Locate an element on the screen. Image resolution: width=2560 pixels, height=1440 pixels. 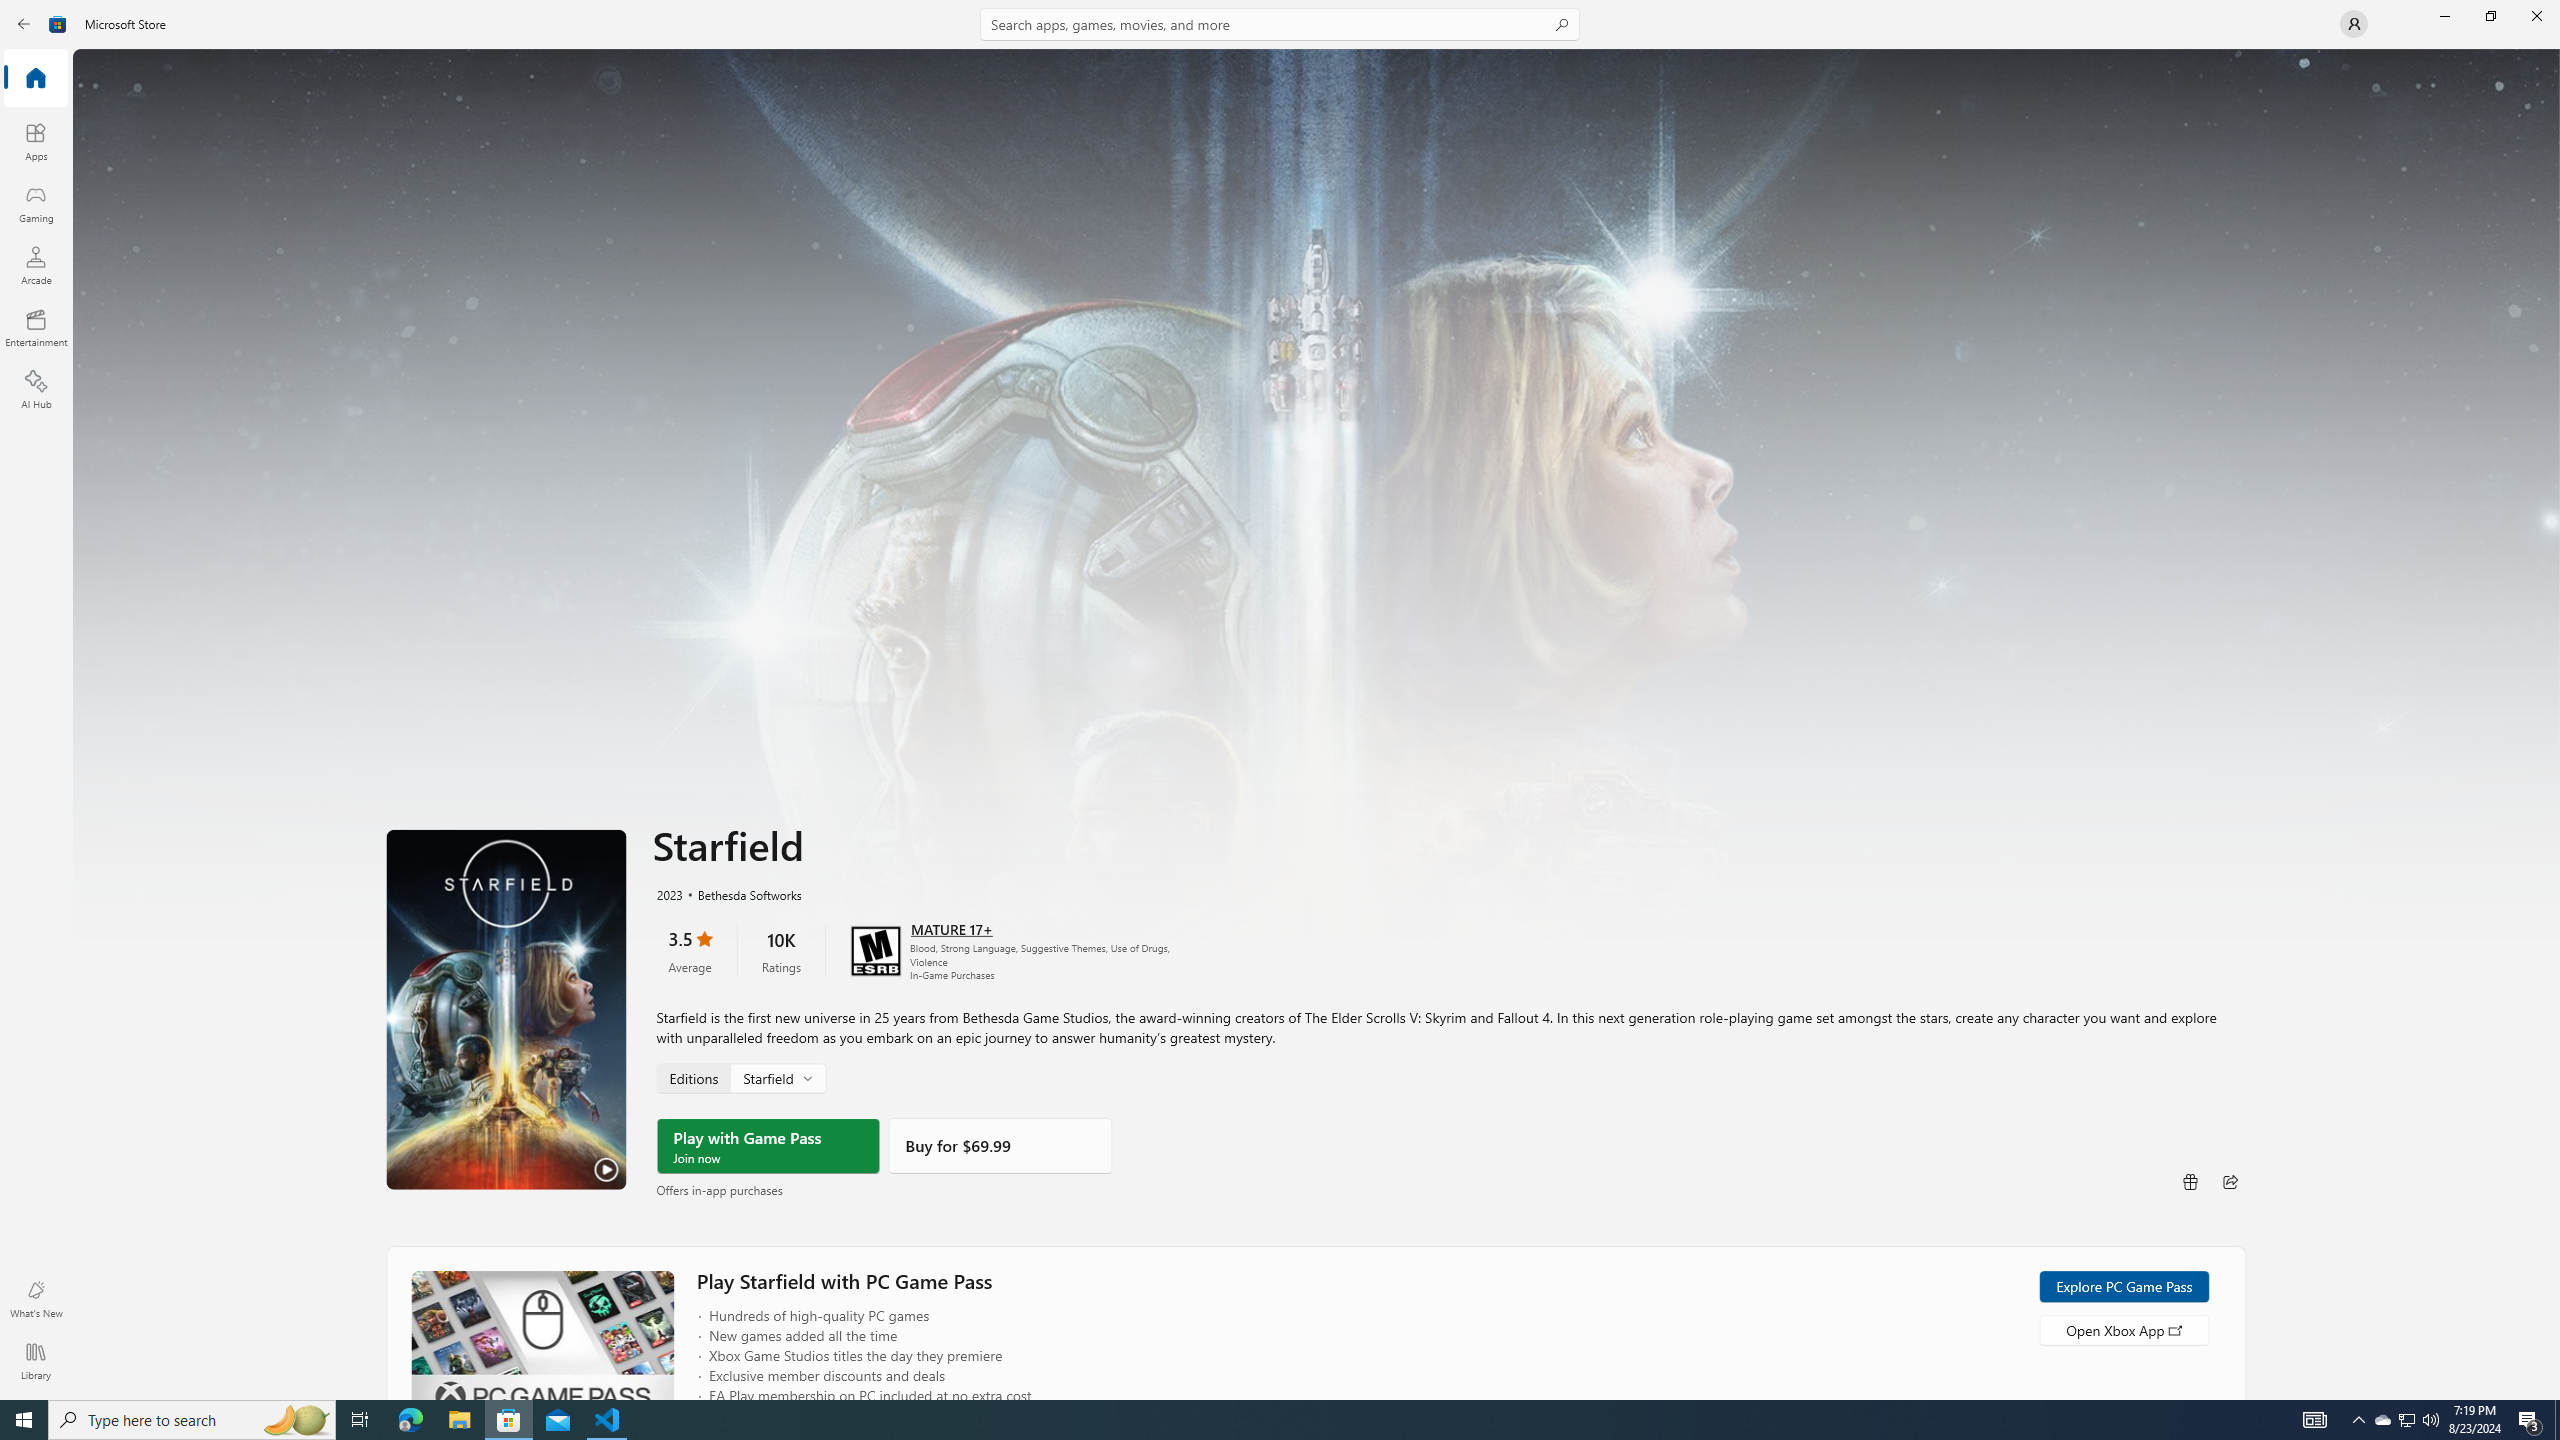
Entertainment is located at coordinates (36, 327).